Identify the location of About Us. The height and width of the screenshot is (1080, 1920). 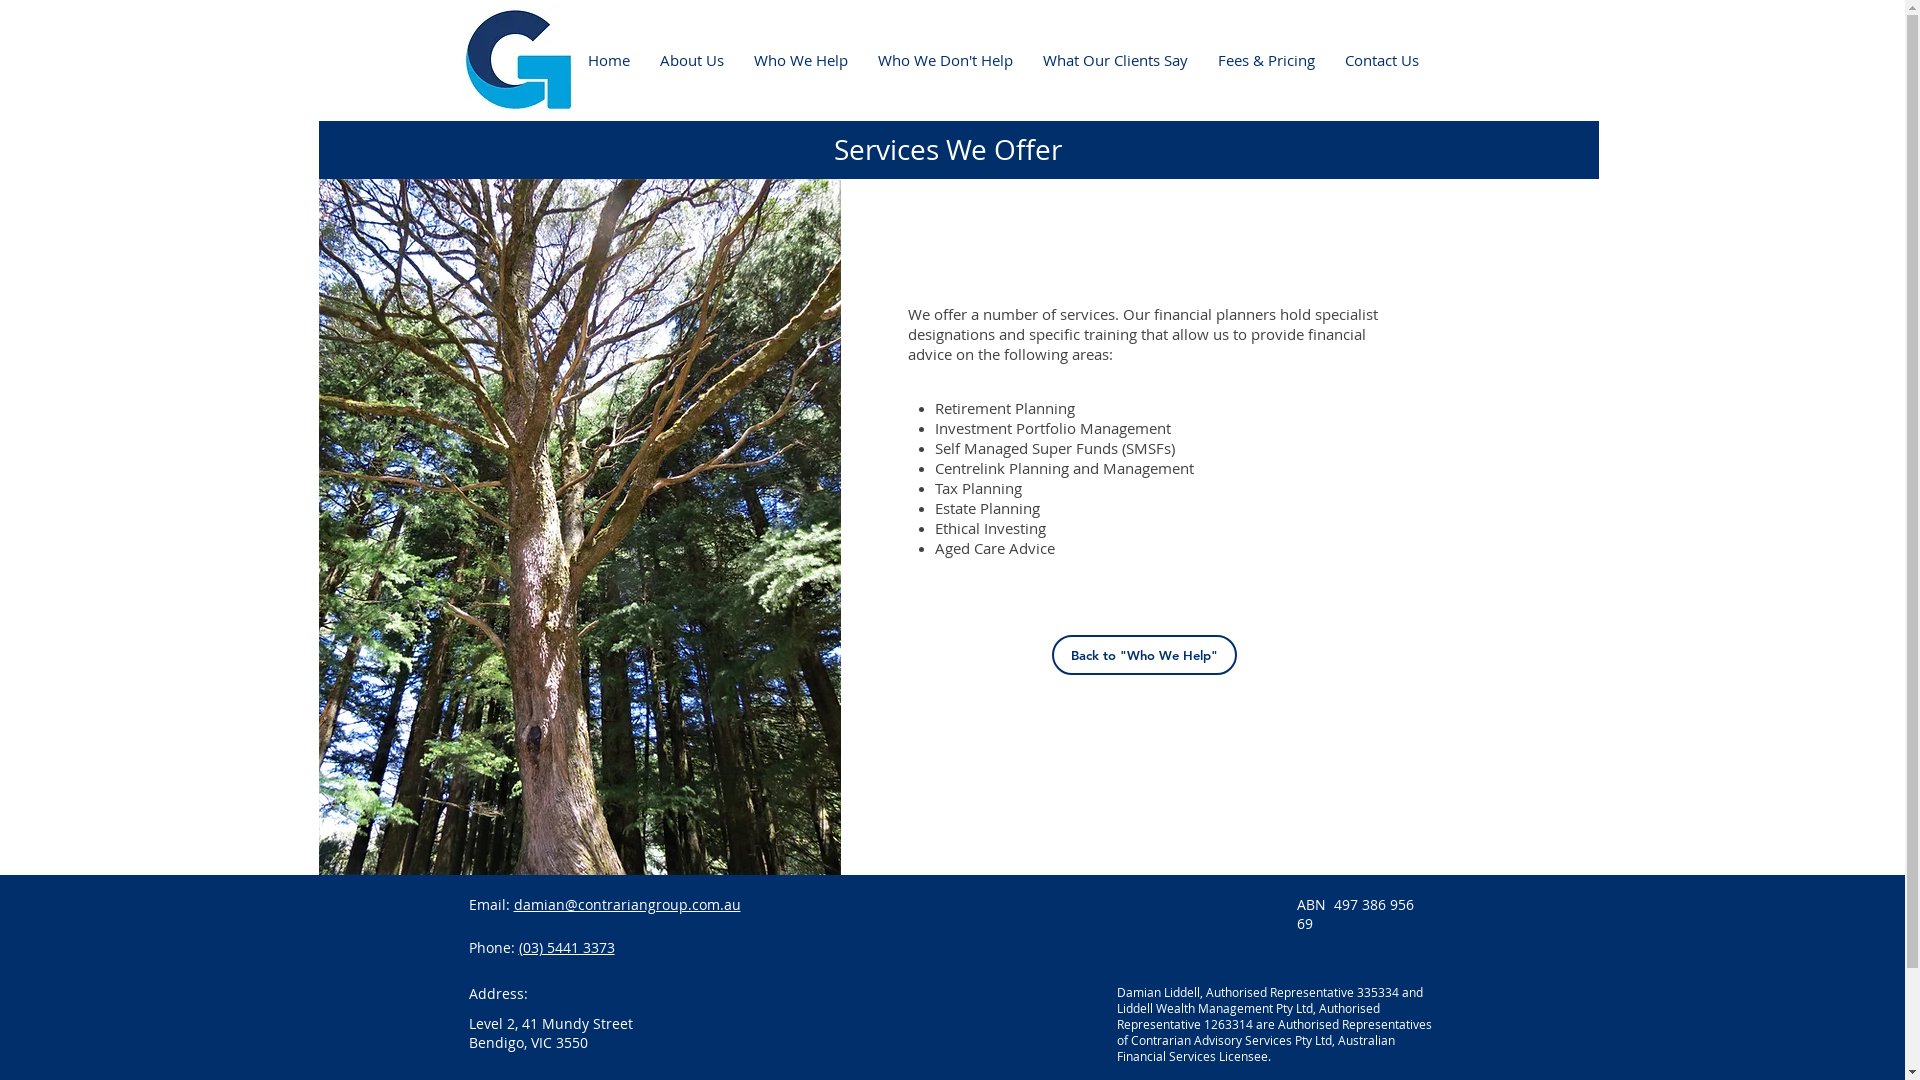
(691, 60).